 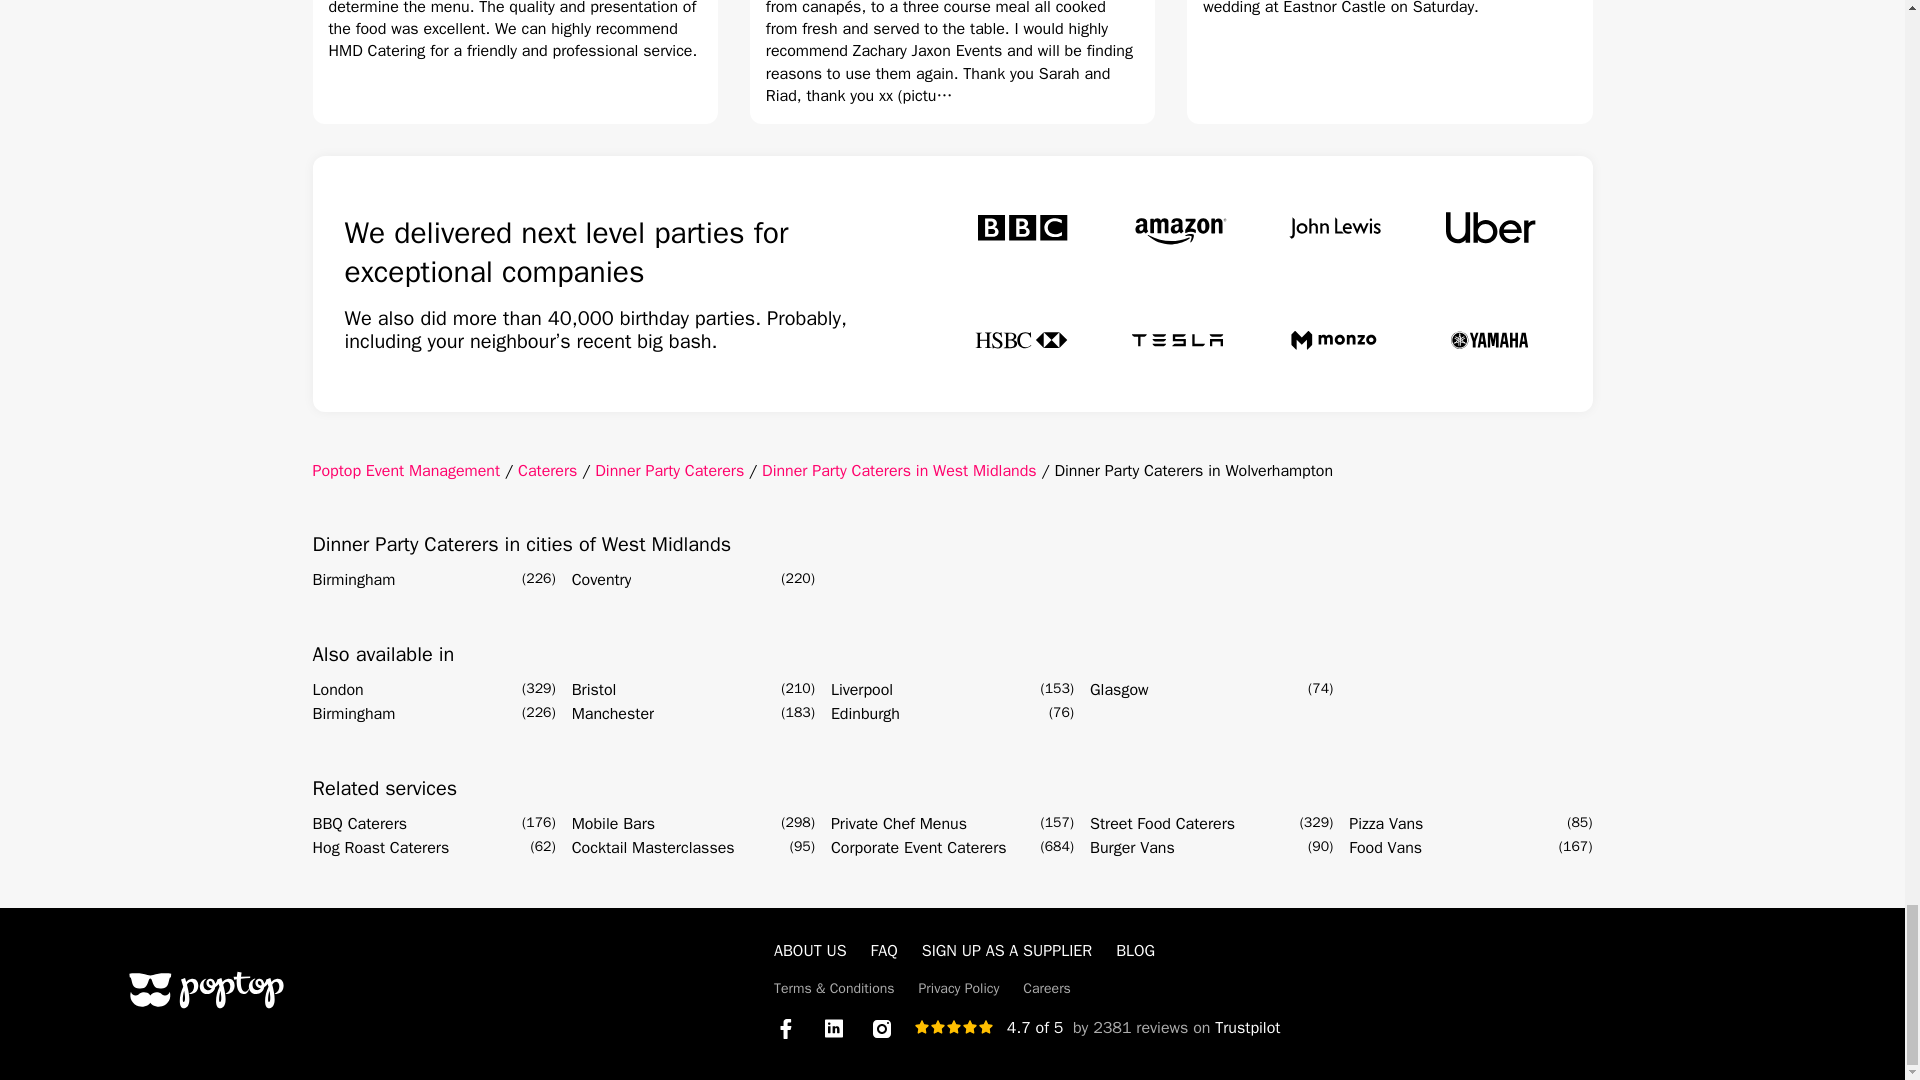 I want to click on BBQ Caterers, so click(x=359, y=824).